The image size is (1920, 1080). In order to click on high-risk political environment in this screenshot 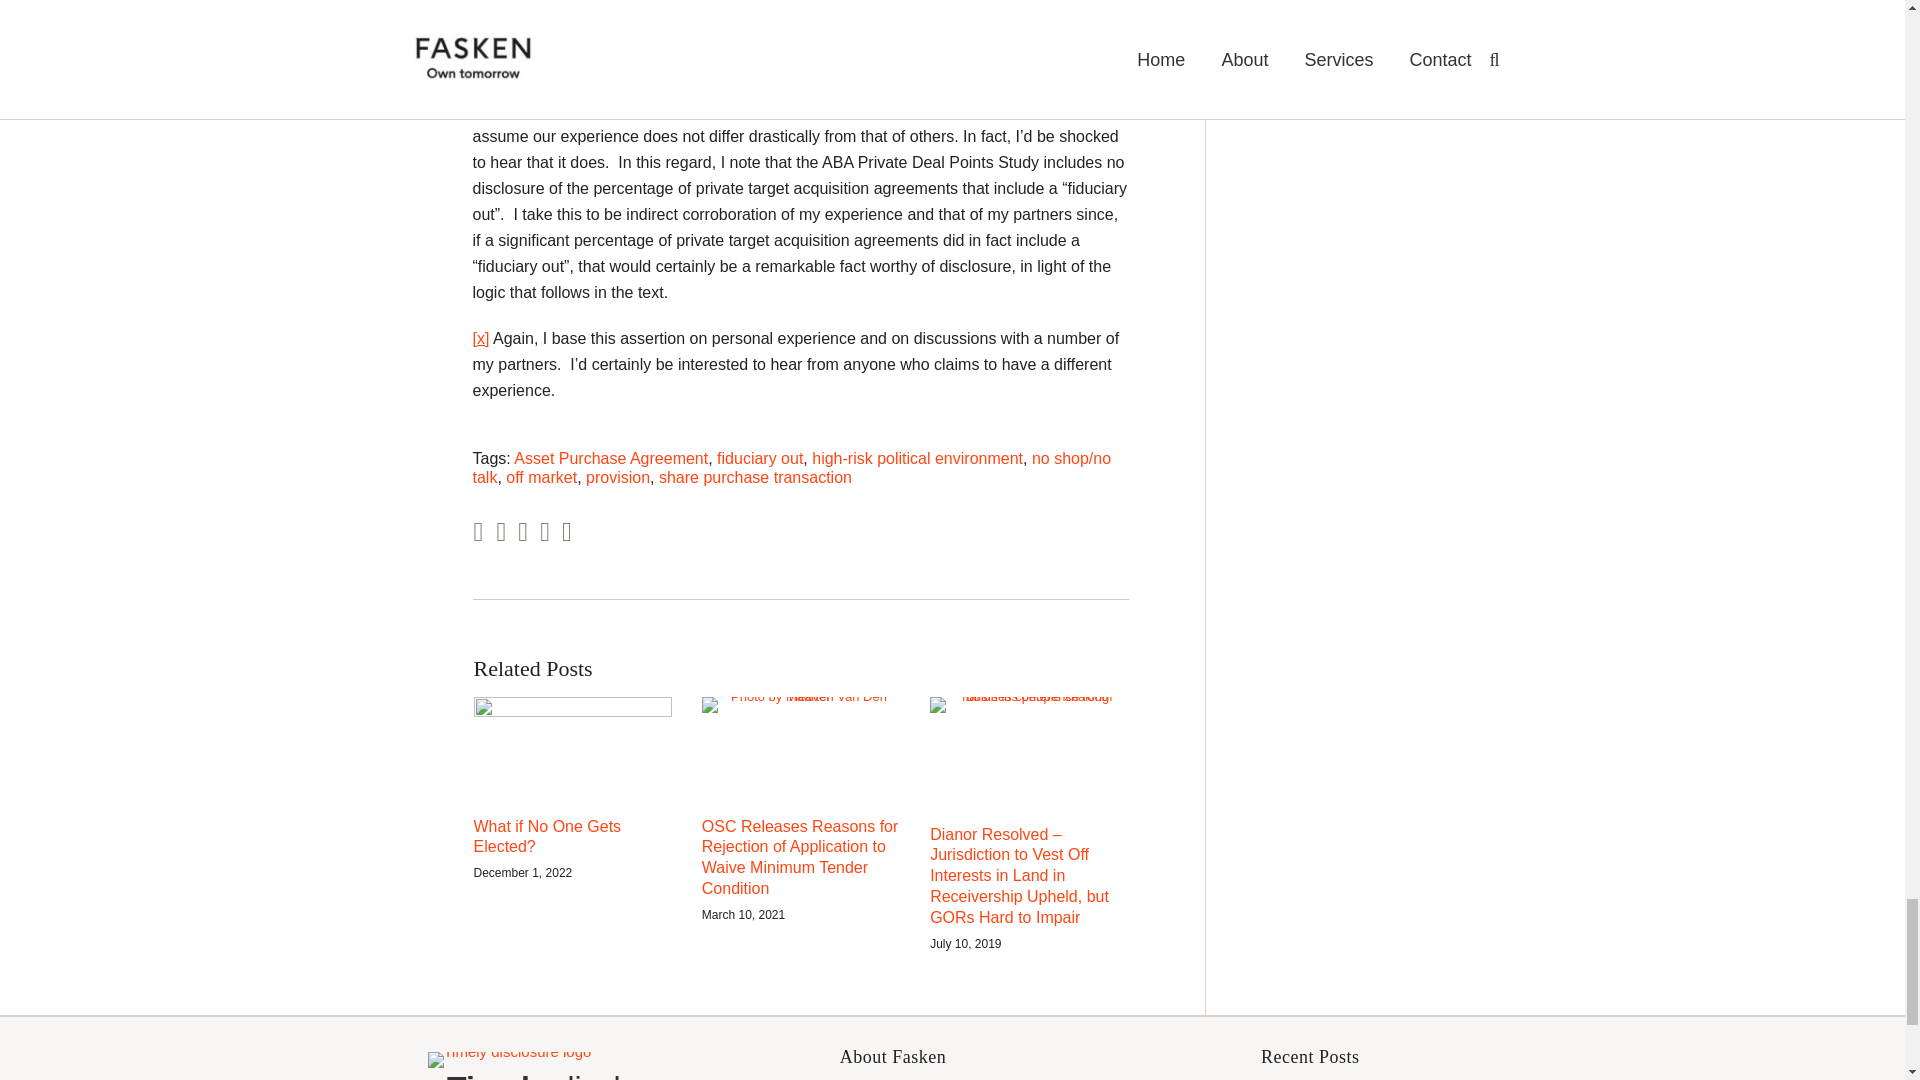, I will do `click(918, 458)`.